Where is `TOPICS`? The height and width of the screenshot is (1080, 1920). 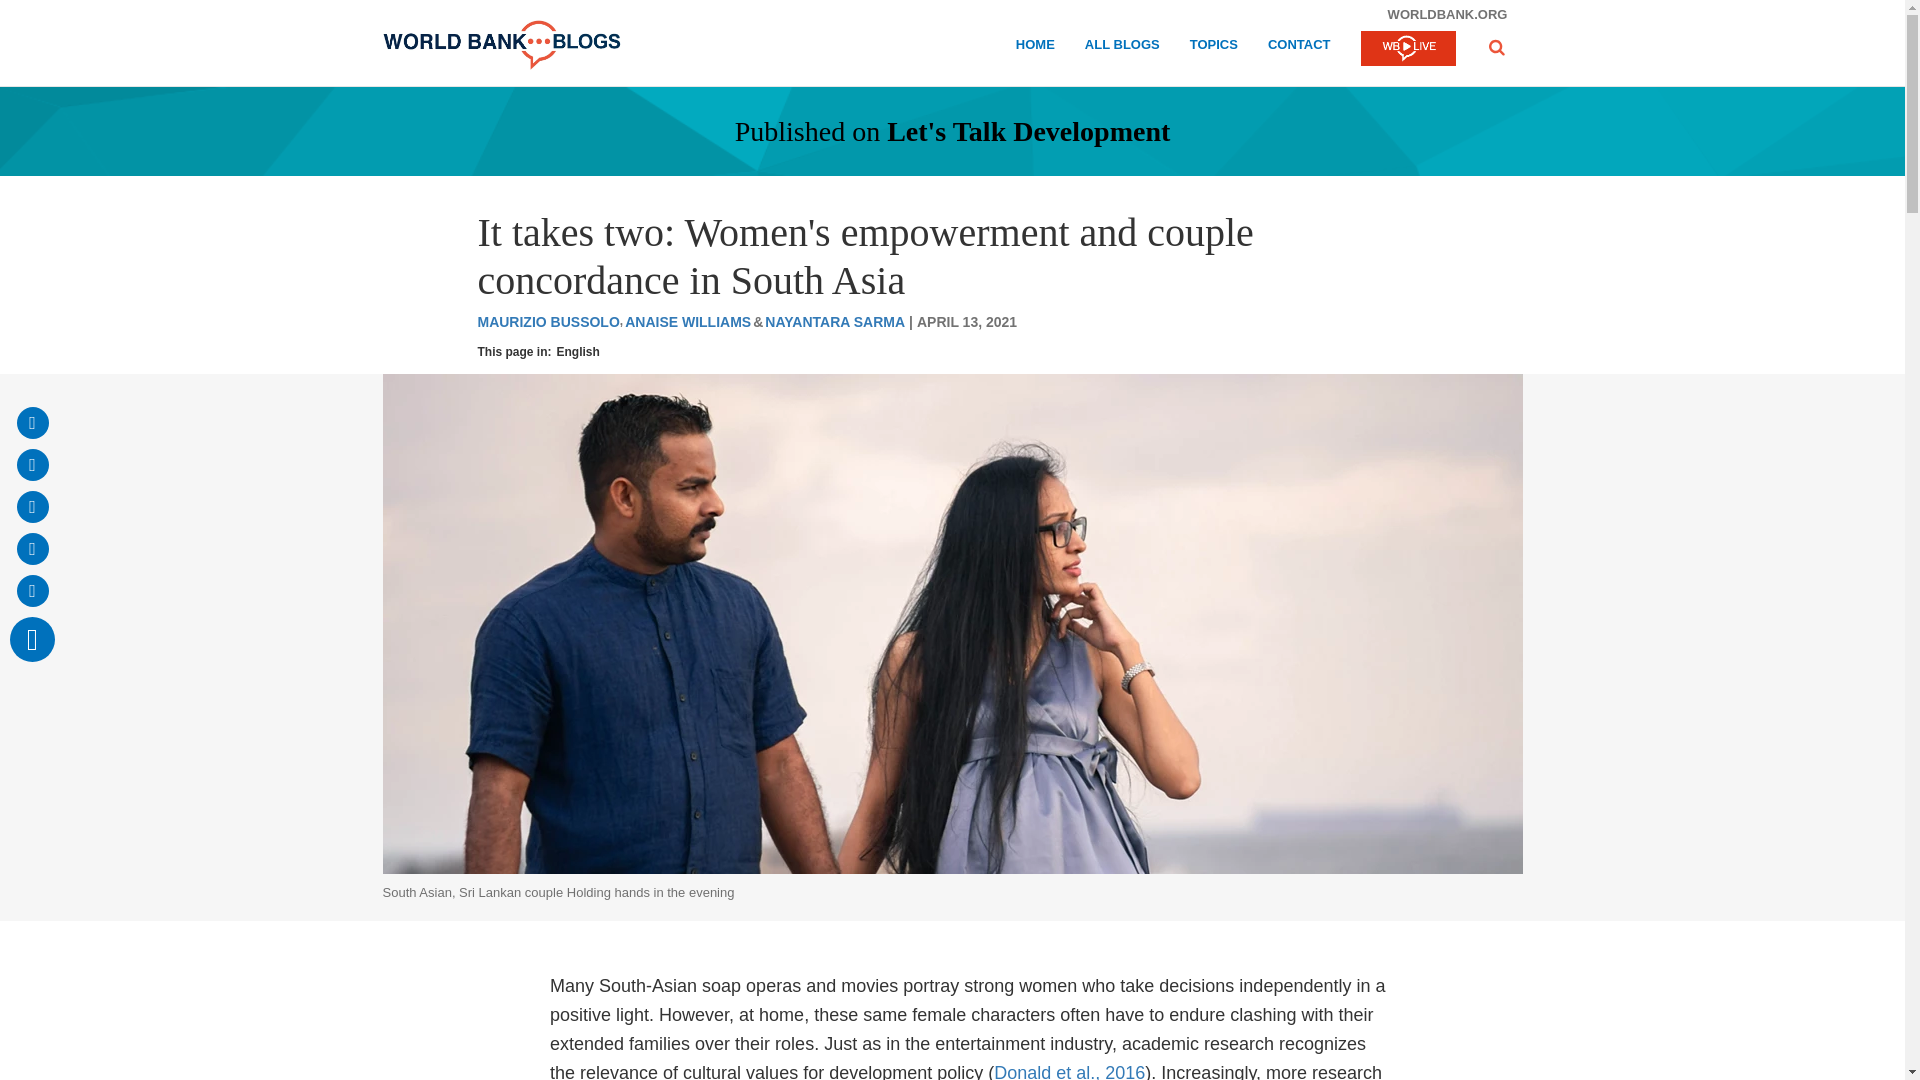 TOPICS is located at coordinates (1214, 48).